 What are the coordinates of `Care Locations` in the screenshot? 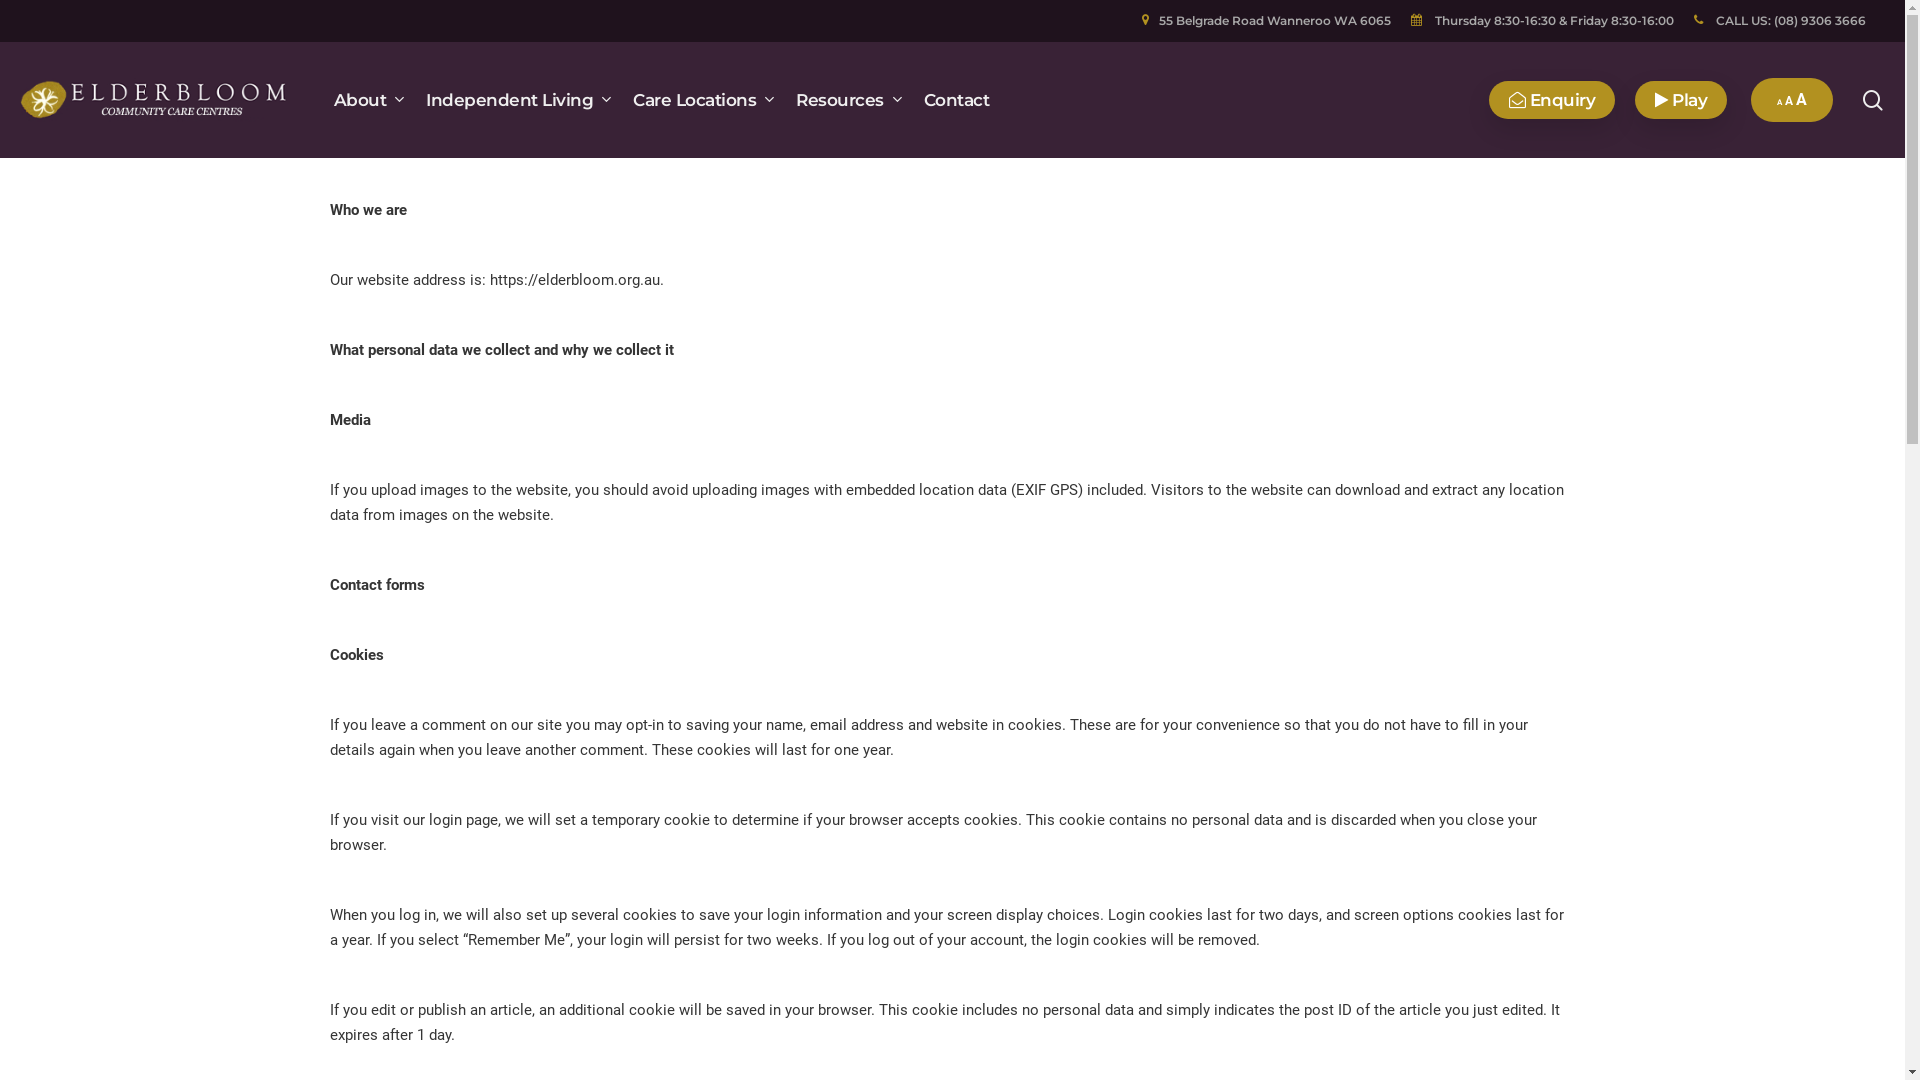 It's located at (704, 100).